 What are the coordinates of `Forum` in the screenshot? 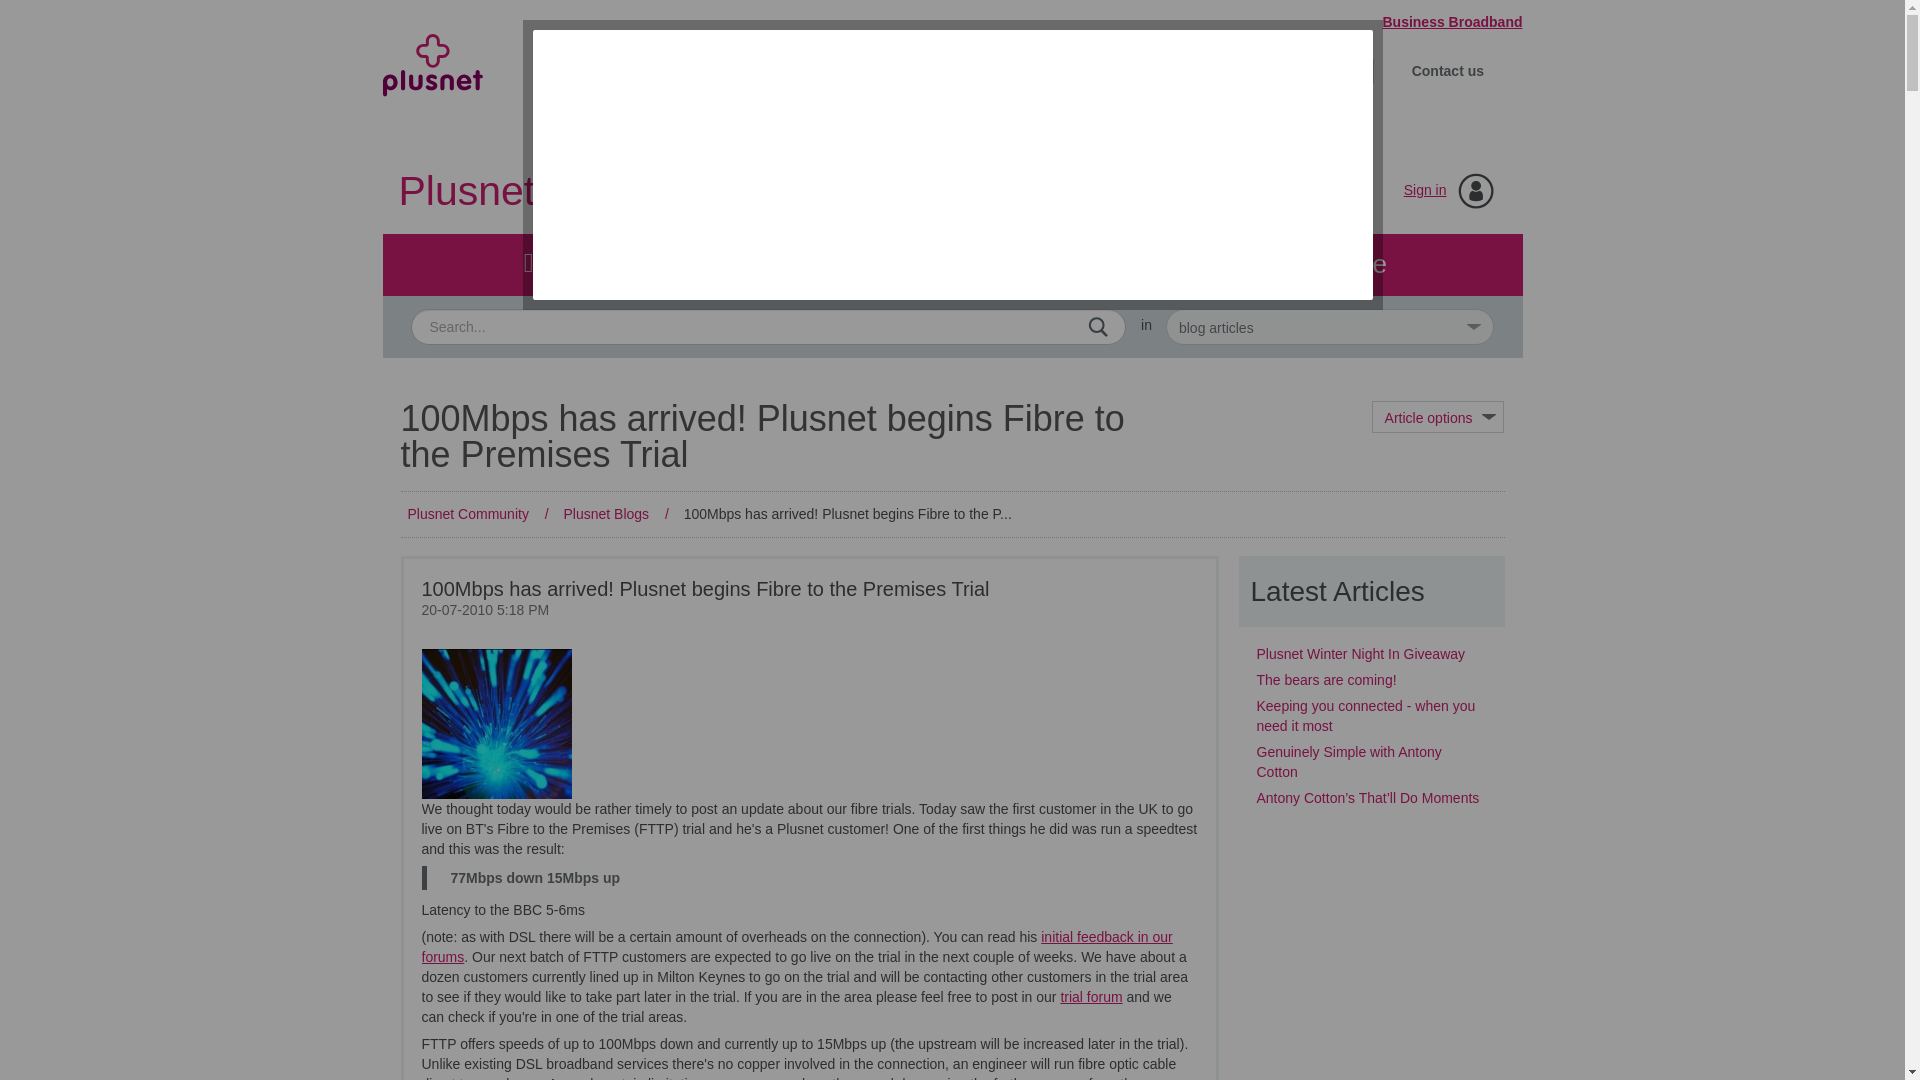 It's located at (571, 264).